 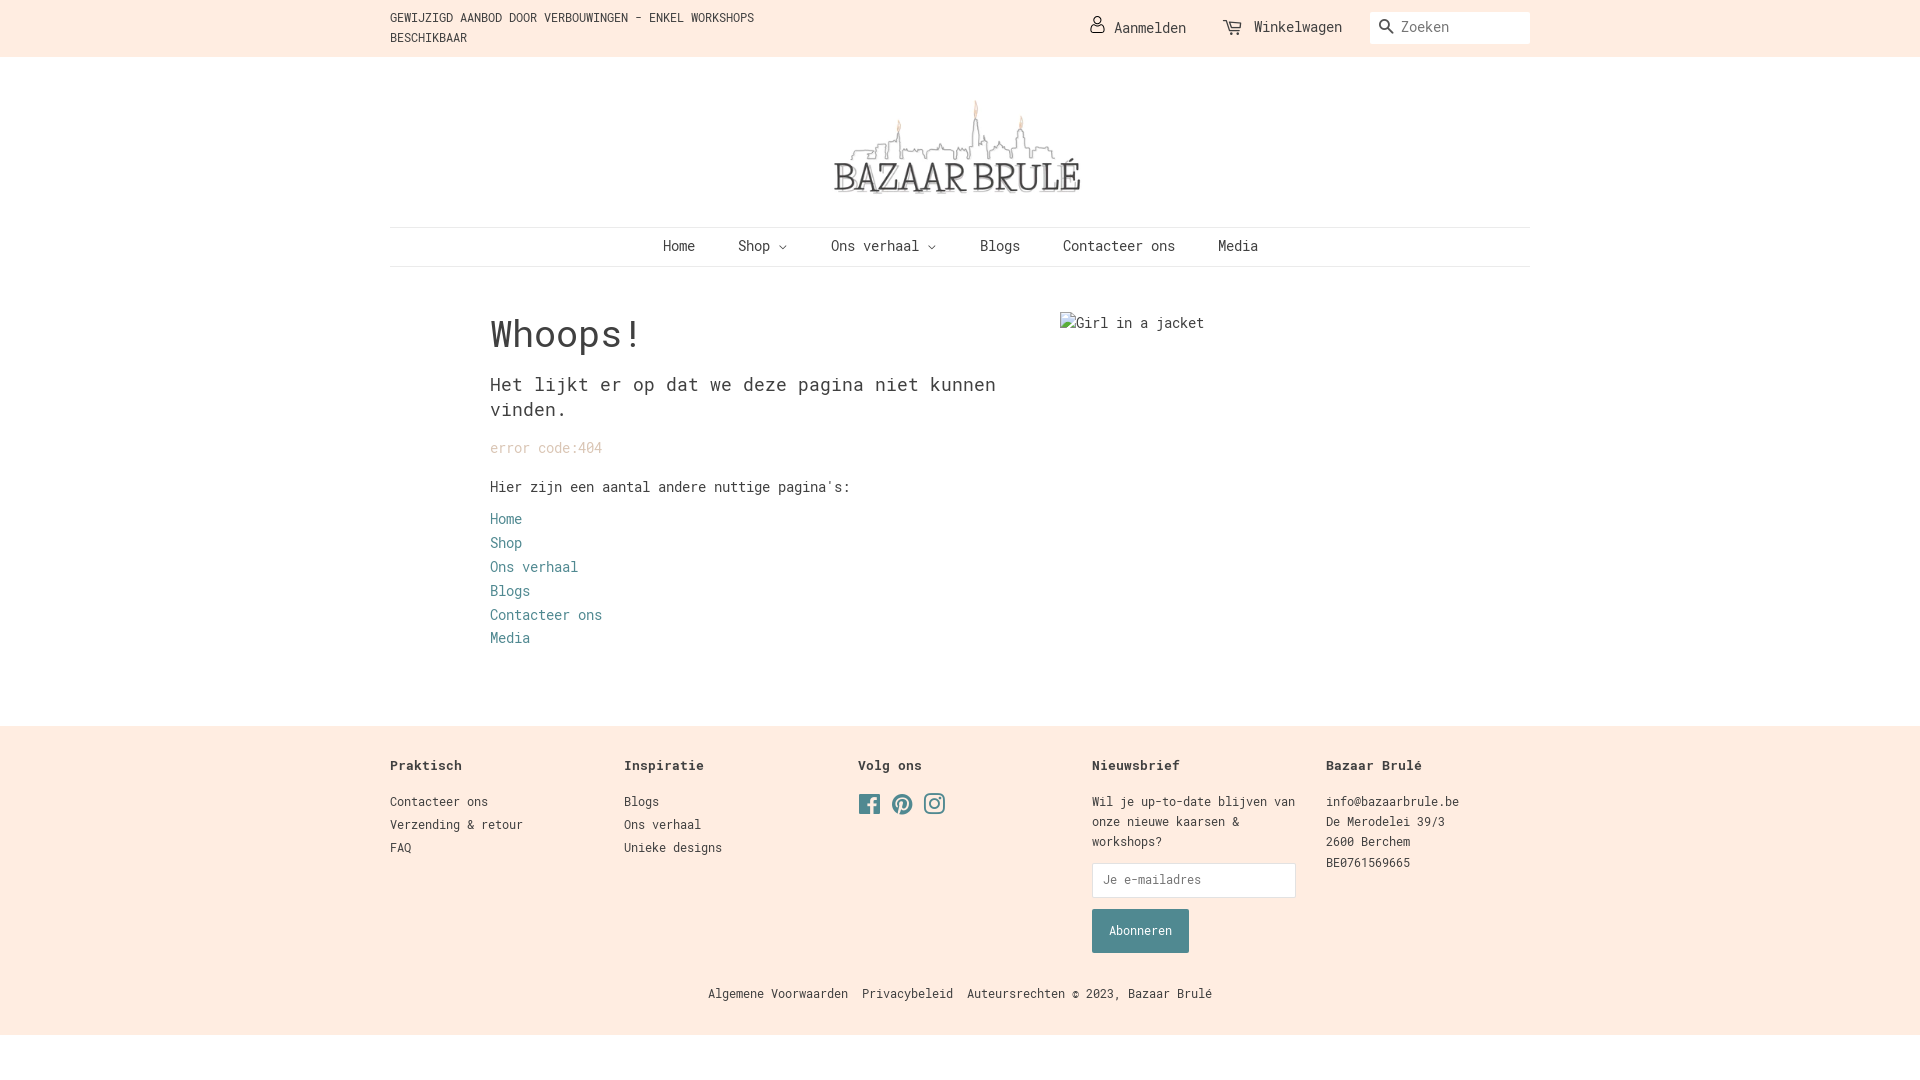 I want to click on Privacybeleid  , so click(x=914, y=994).